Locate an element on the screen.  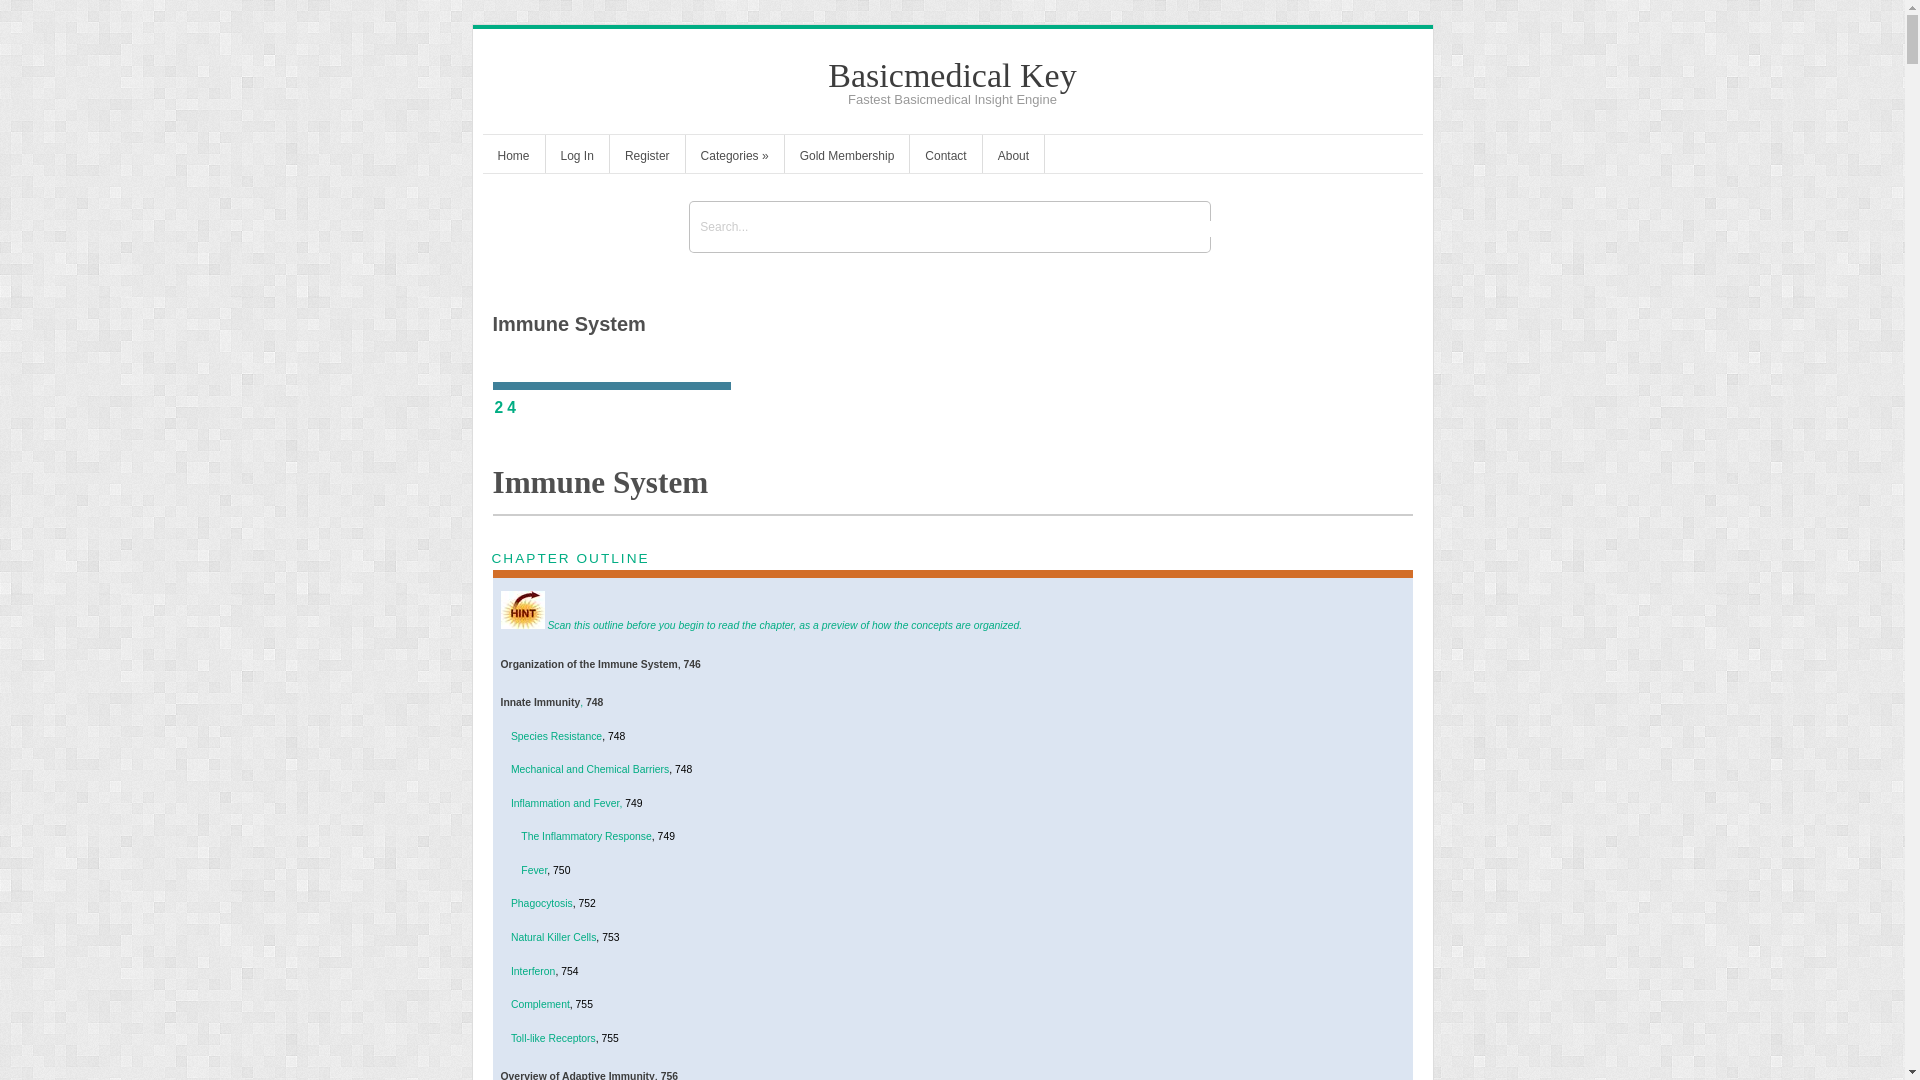
Home is located at coordinates (512, 158).